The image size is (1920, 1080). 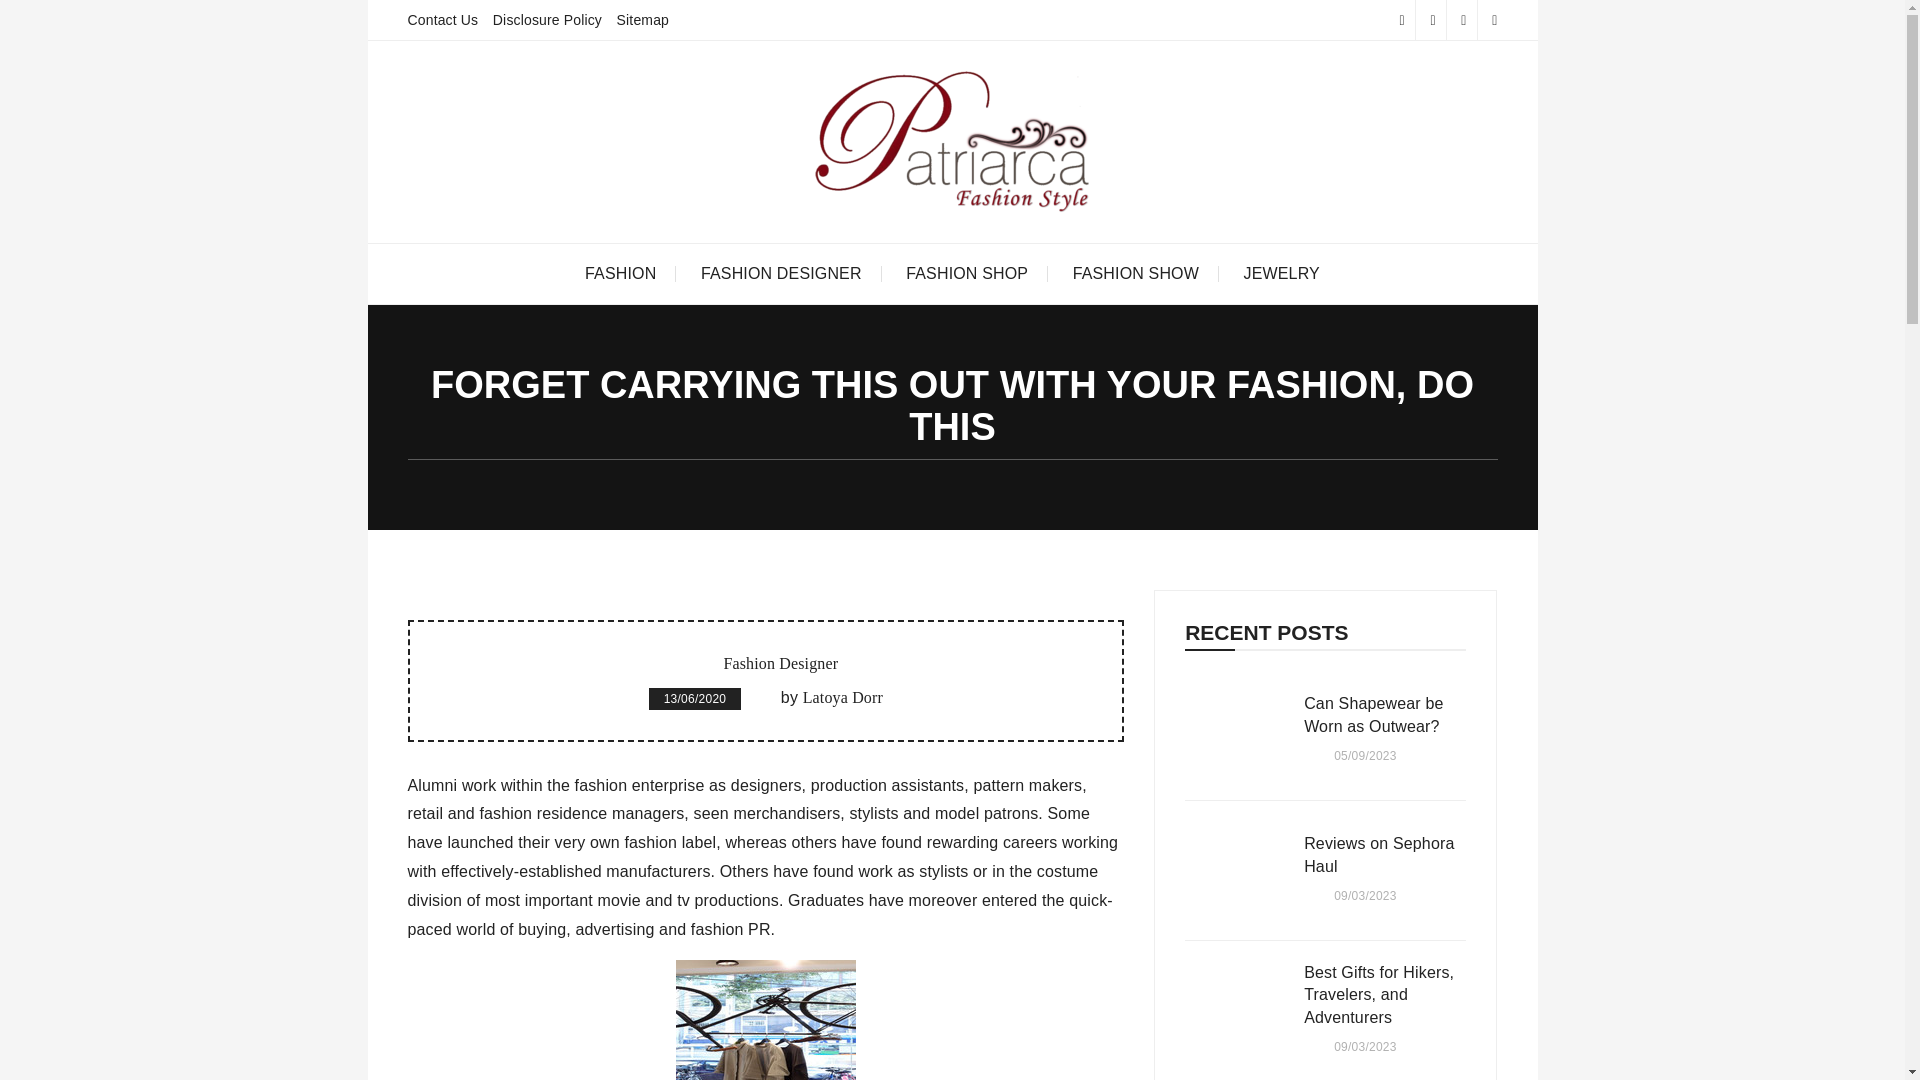 I want to click on Can Shapewear be Worn as Outwear?, so click(x=1234, y=730).